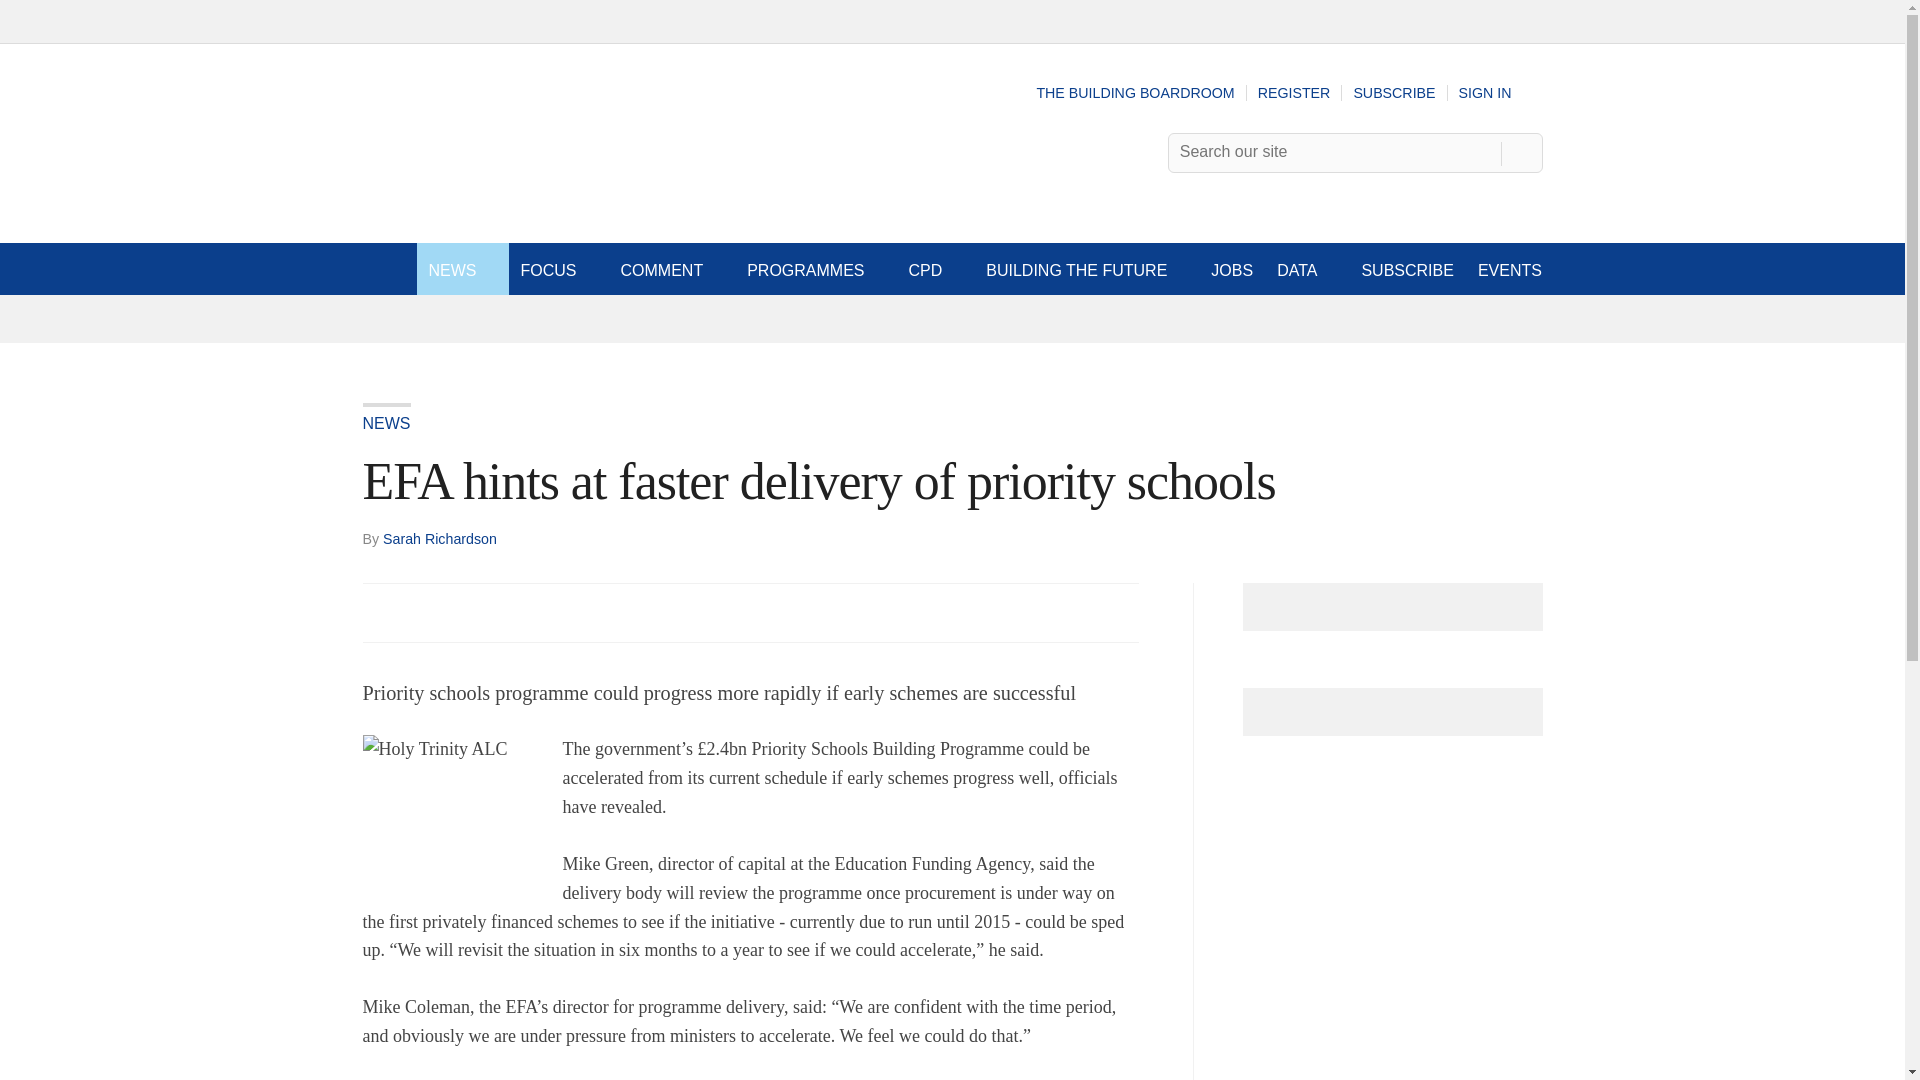  Describe the element at coordinates (1394, 93) in the screenshot. I see `SUBSCRIBE` at that location.